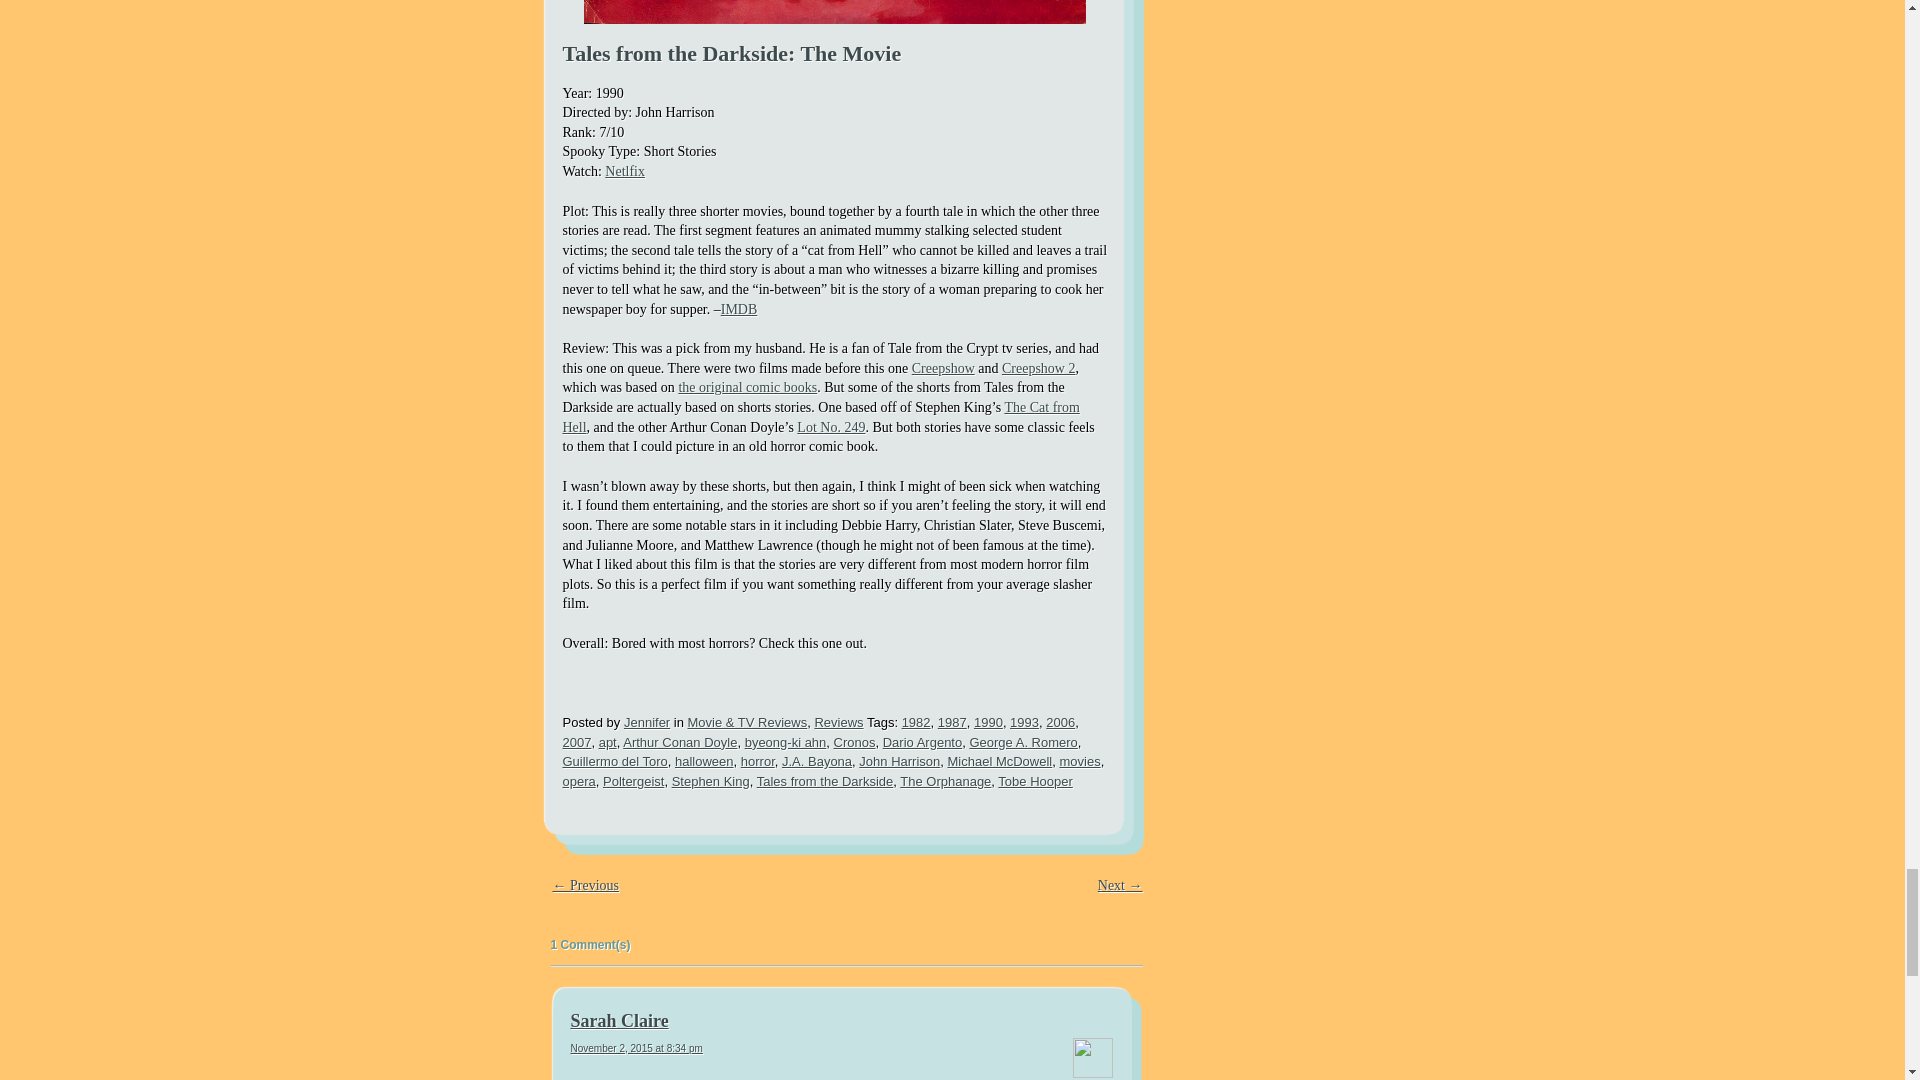 This screenshot has height=1080, width=1920. I want to click on 1987, so click(952, 722).